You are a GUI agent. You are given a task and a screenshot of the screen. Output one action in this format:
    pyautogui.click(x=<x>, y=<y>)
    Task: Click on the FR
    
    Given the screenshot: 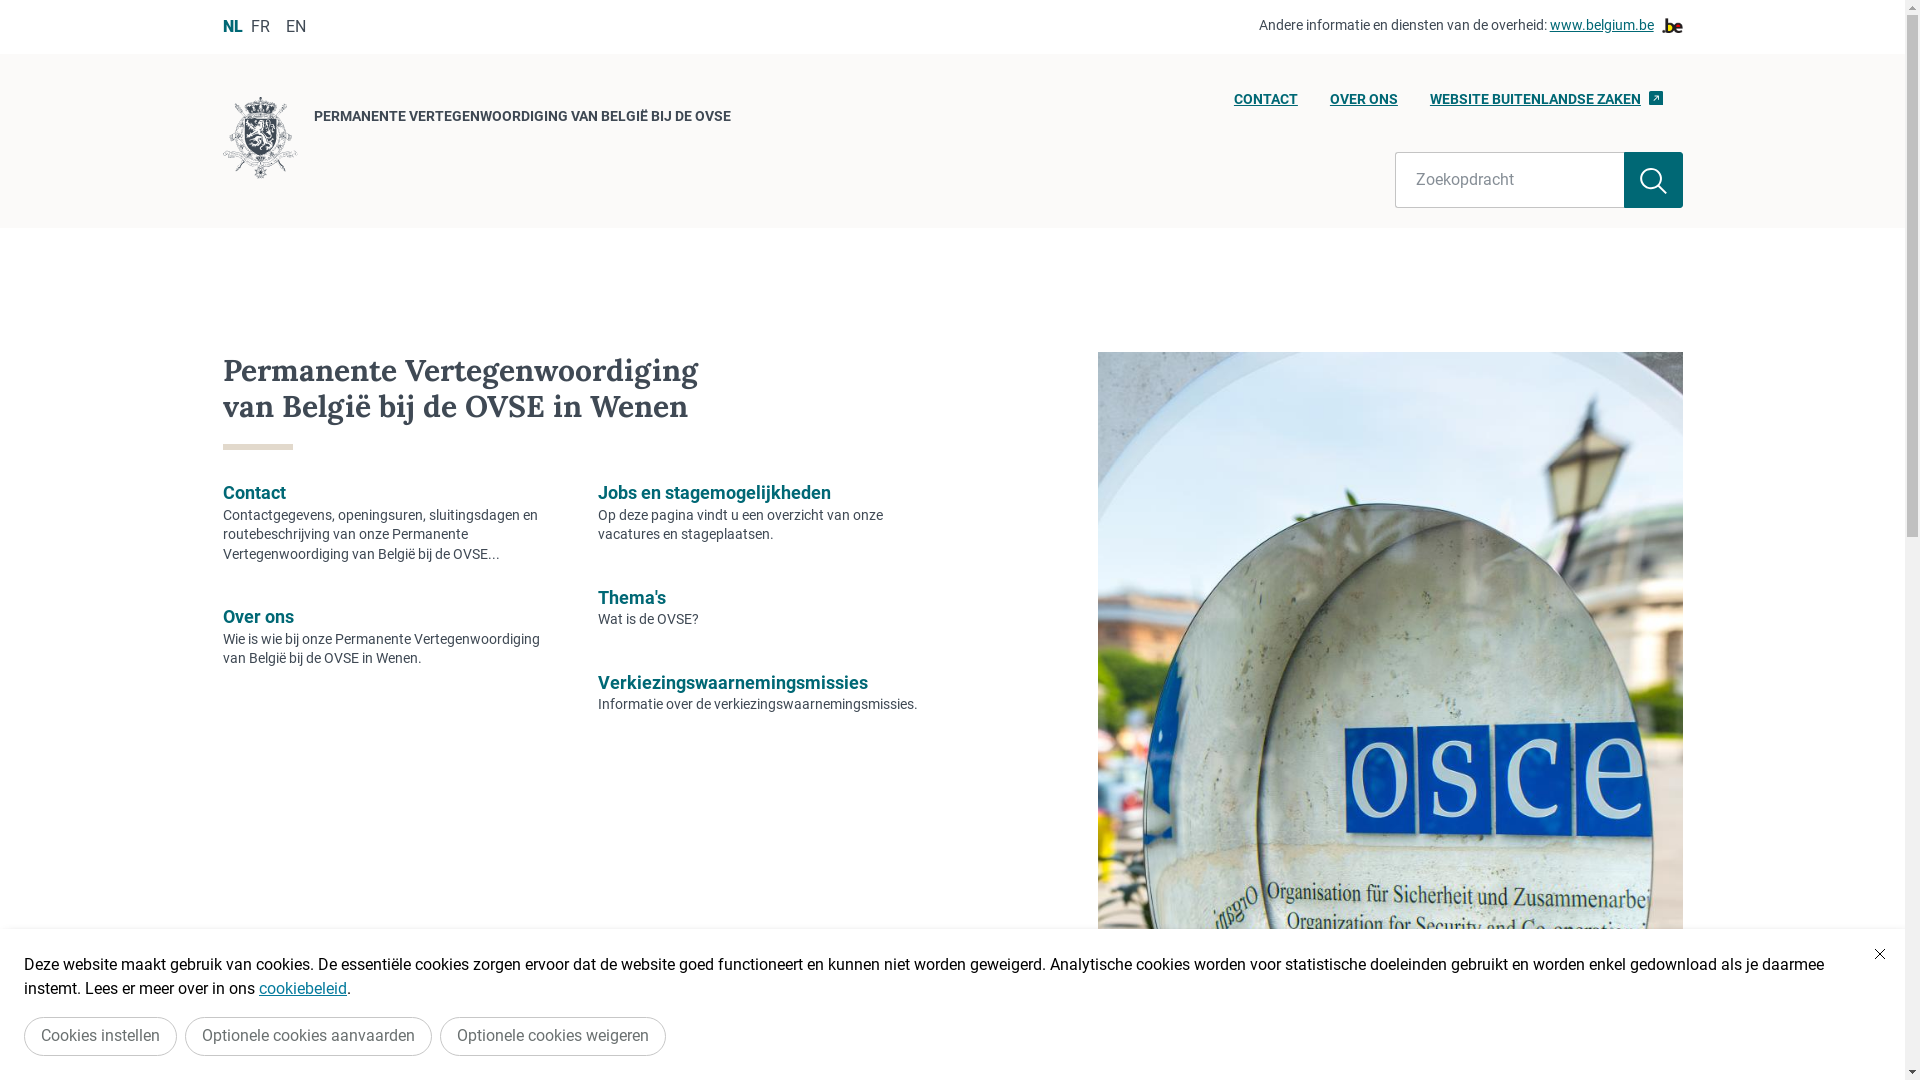 What is the action you would take?
    pyautogui.click(x=260, y=26)
    